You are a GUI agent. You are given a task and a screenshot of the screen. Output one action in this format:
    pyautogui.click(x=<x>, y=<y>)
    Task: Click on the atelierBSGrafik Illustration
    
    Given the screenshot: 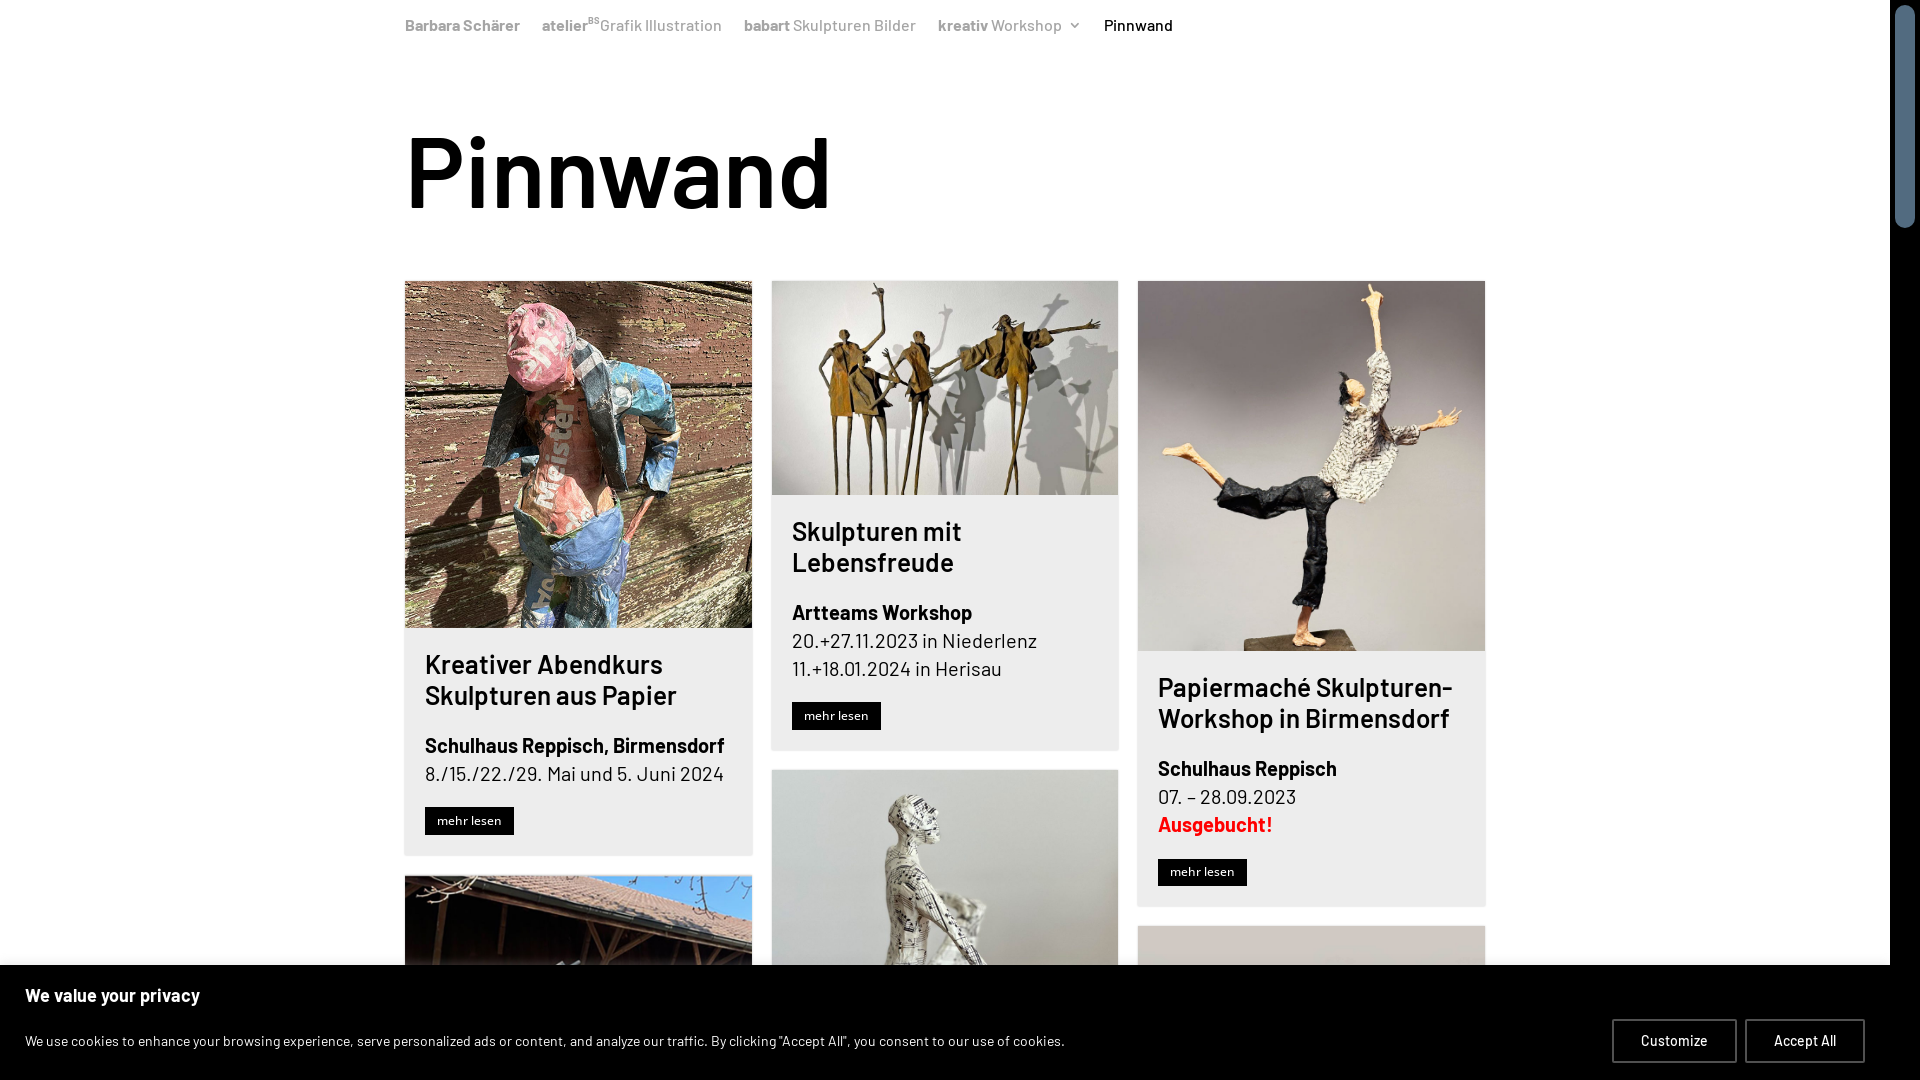 What is the action you would take?
    pyautogui.click(x=632, y=30)
    